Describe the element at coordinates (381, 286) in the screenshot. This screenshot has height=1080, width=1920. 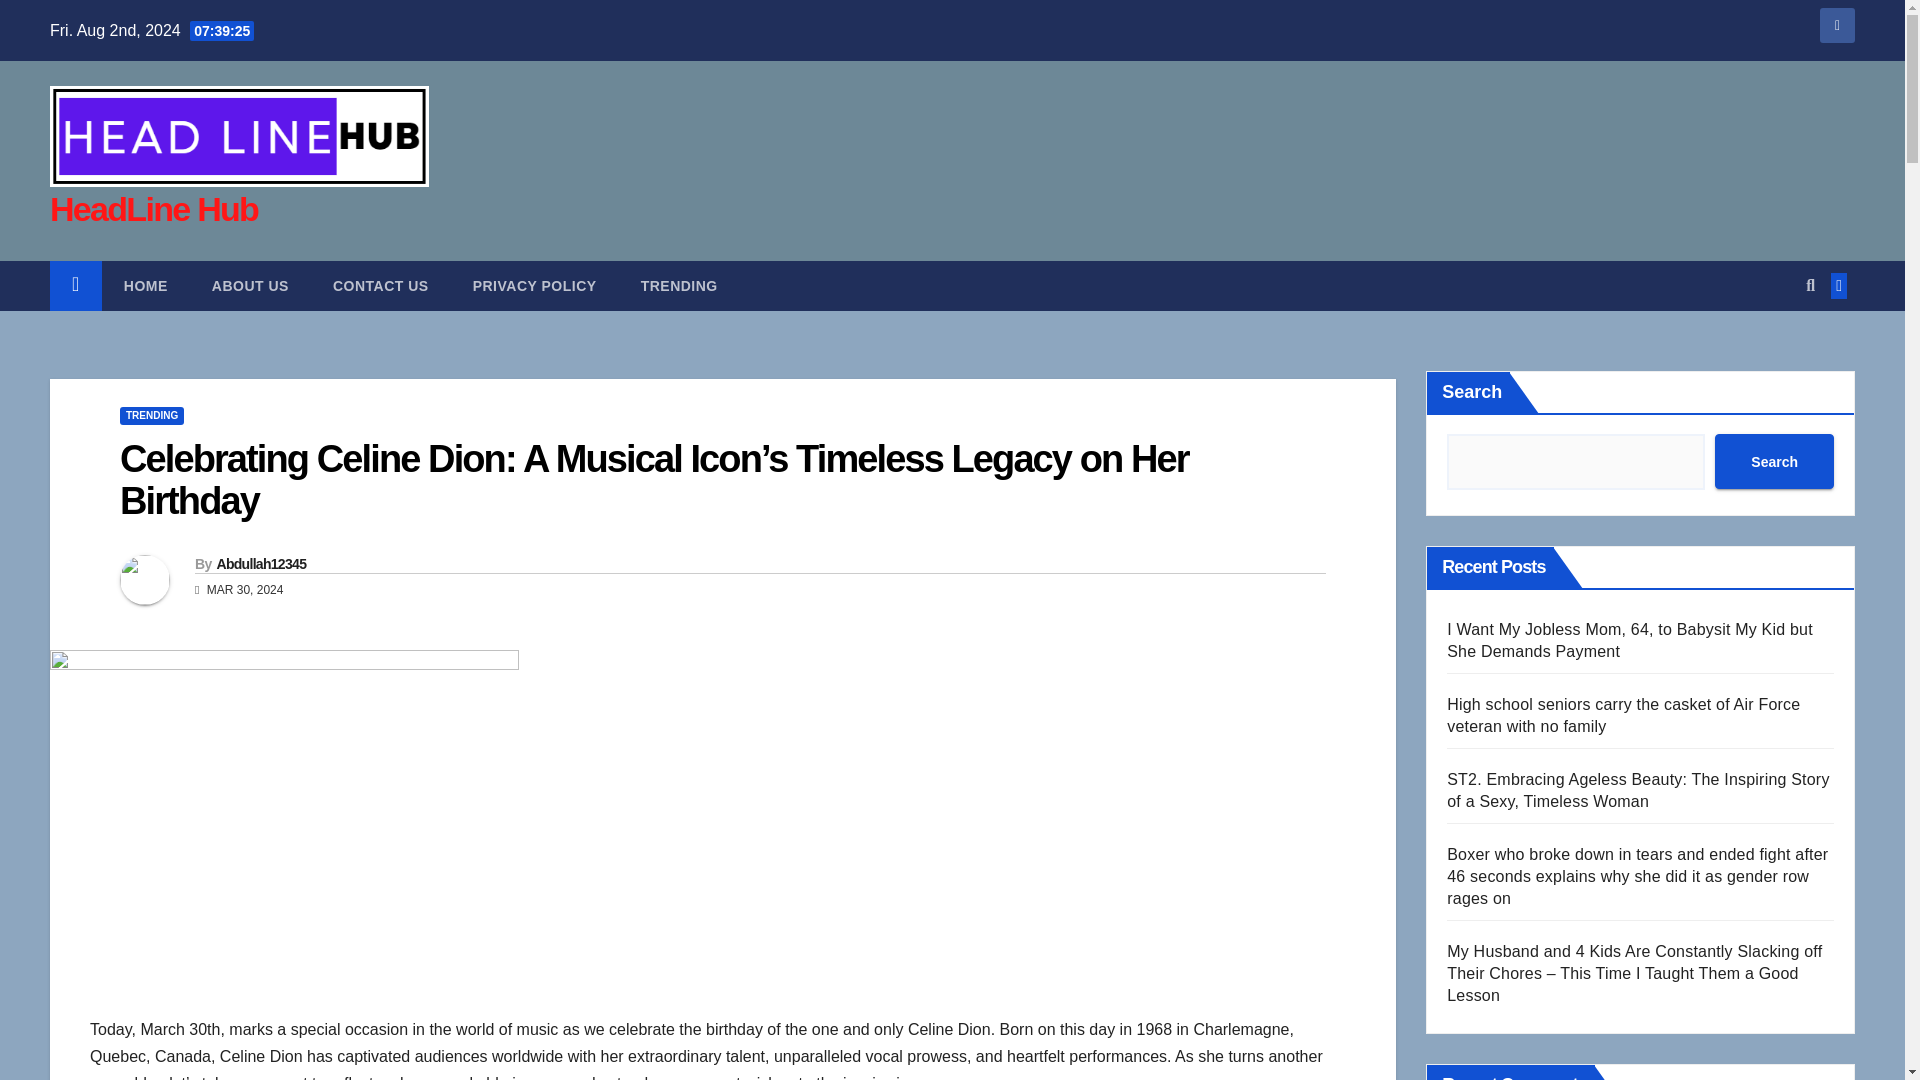
I see `Contact Us` at that location.